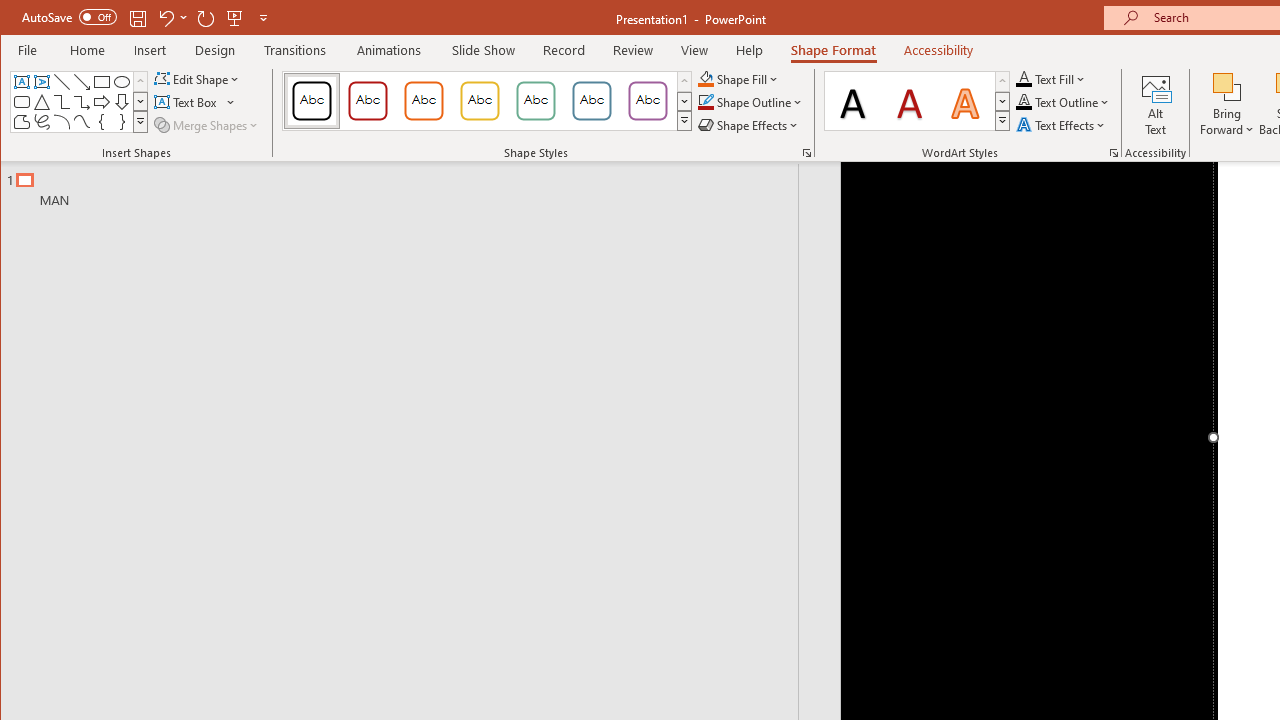 This screenshot has width=1280, height=720. I want to click on Outline, so click(408, 185).